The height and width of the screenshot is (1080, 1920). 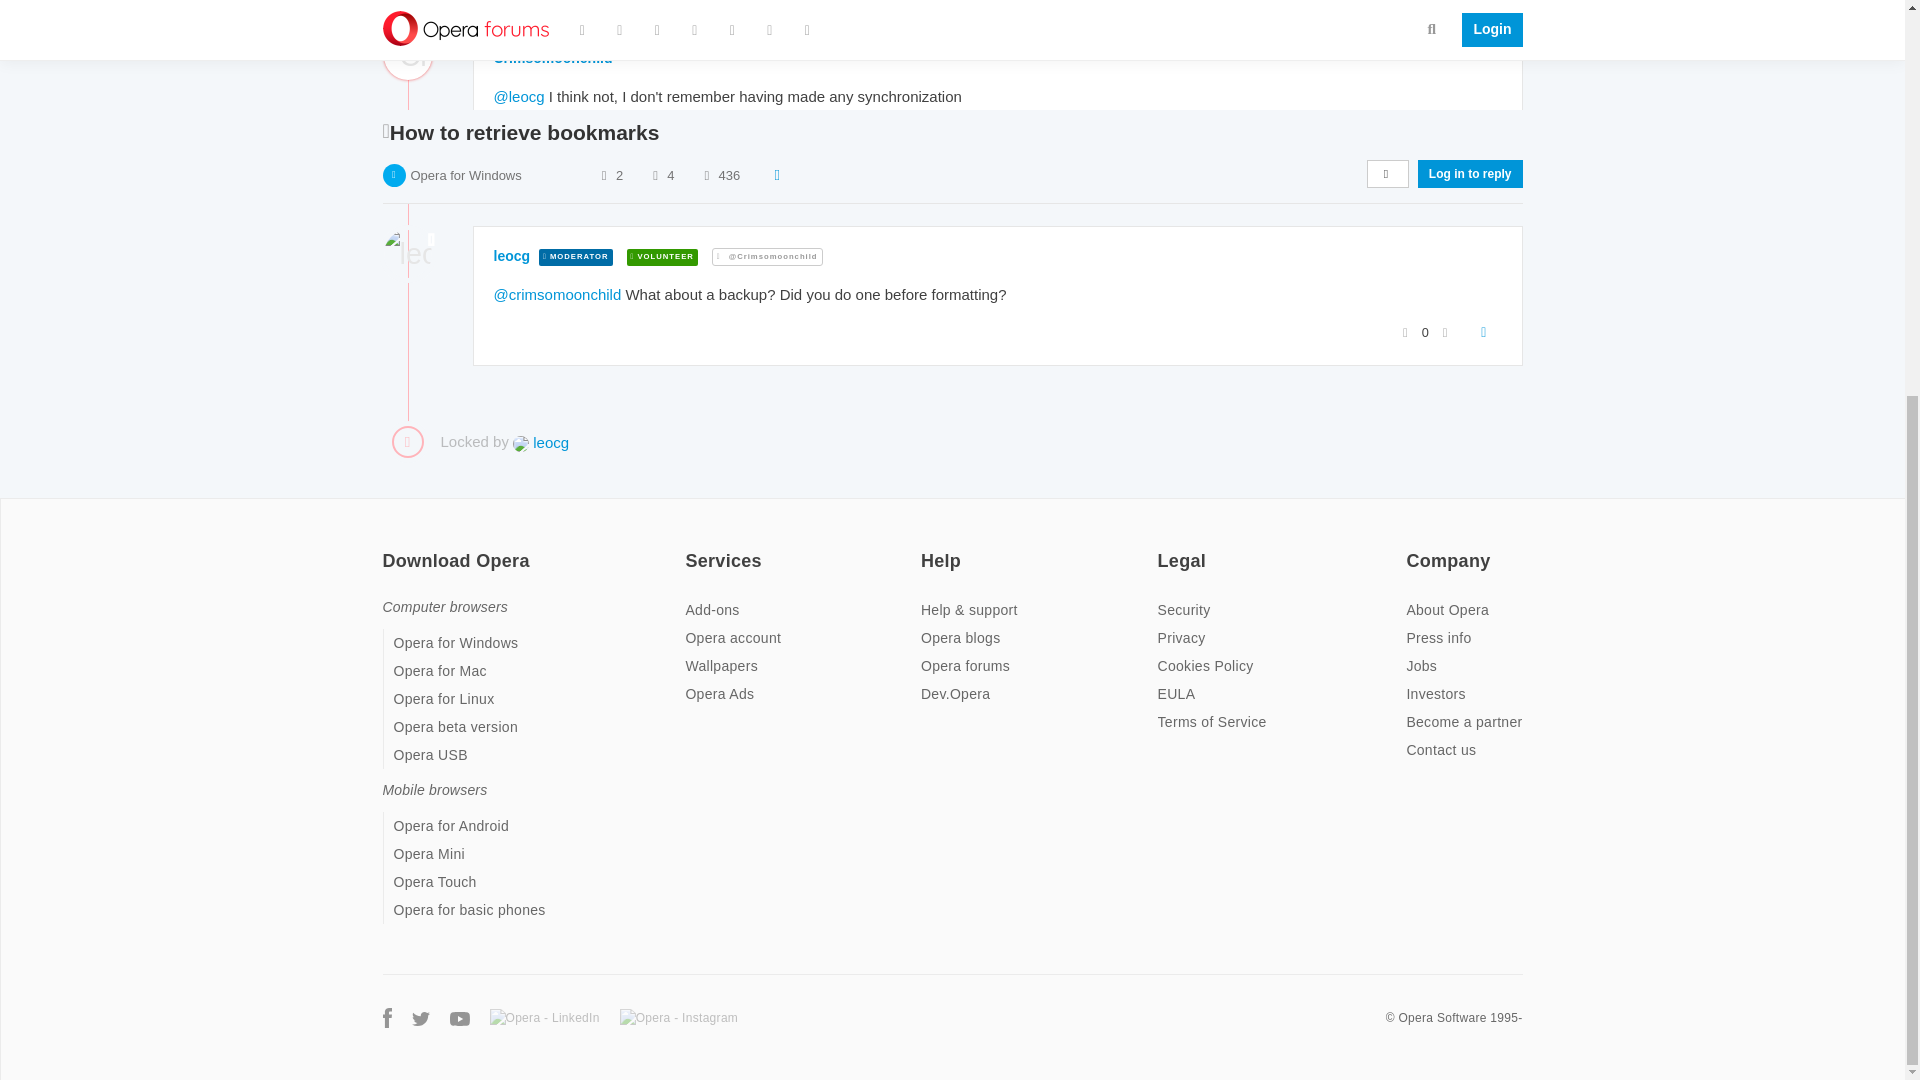 I want to click on on, so click(x=1412, y=548).